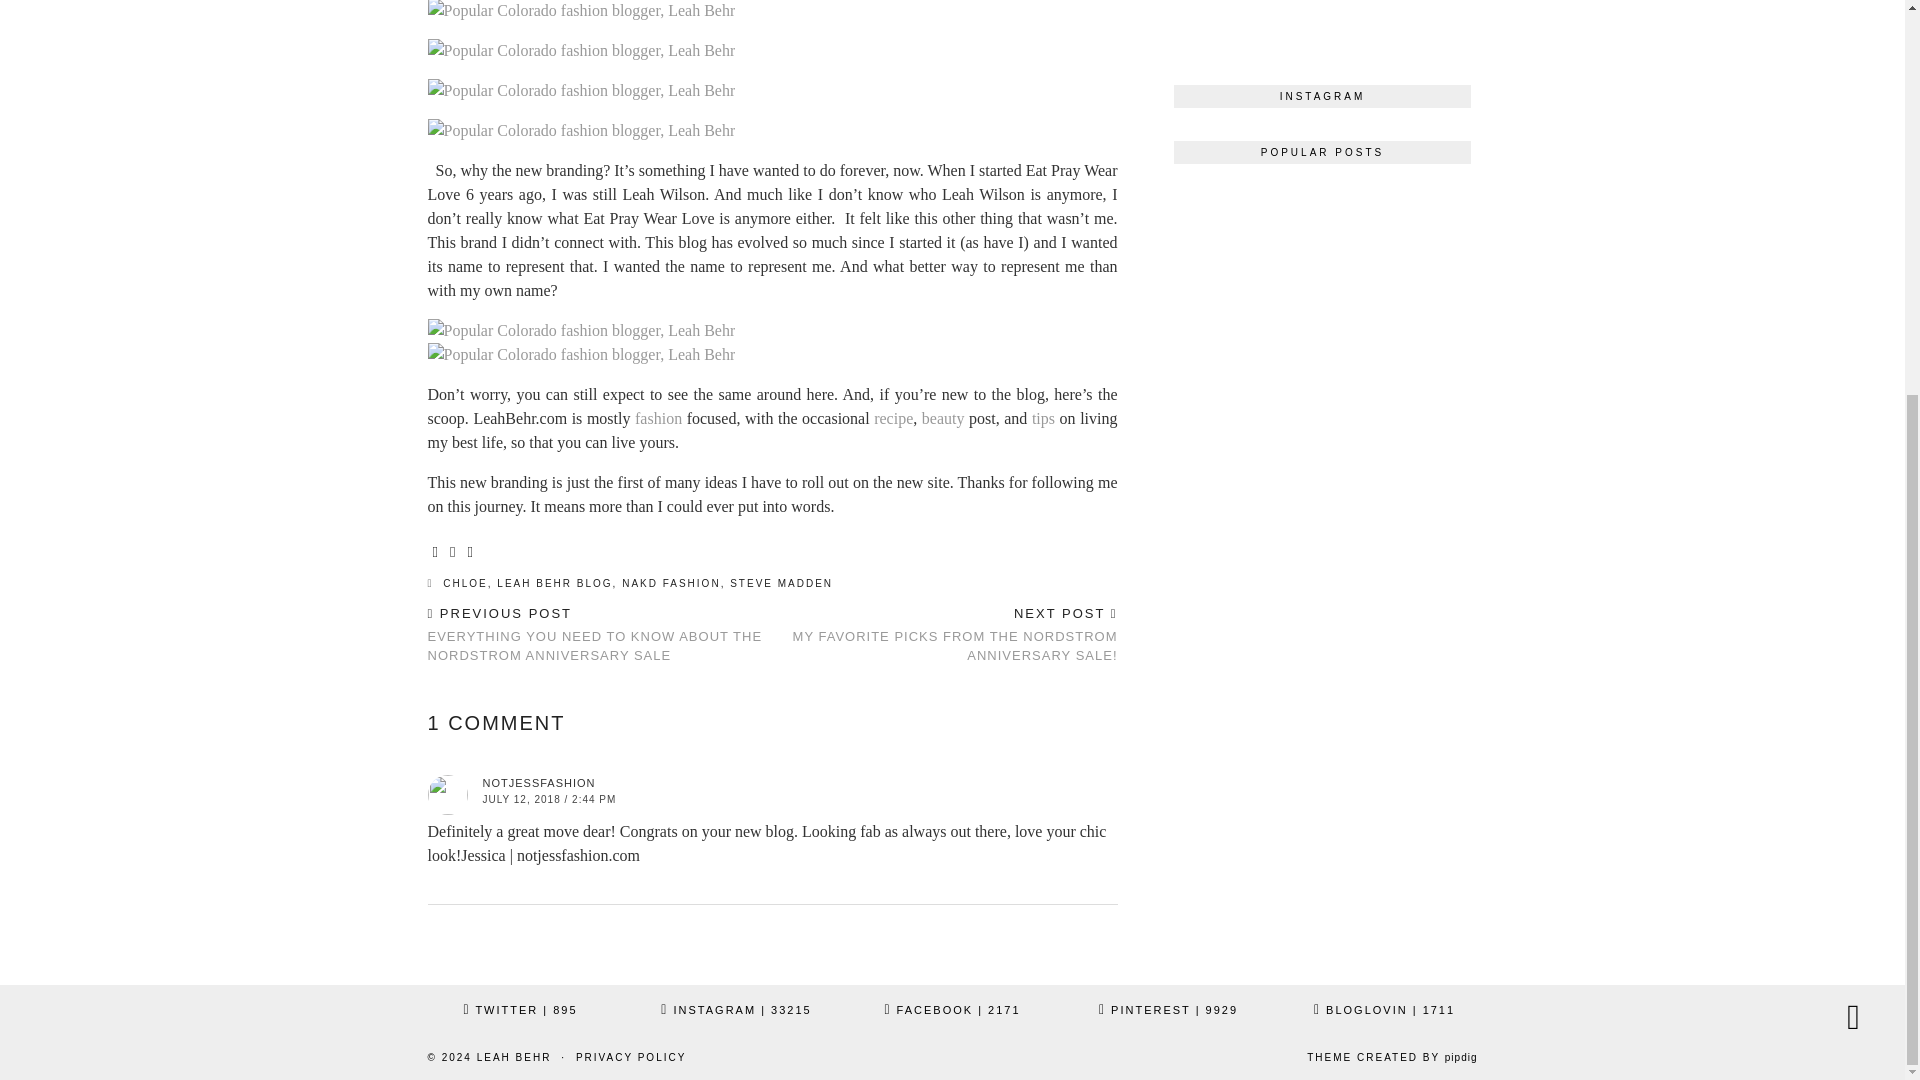  I want to click on tips, so click(1043, 418).